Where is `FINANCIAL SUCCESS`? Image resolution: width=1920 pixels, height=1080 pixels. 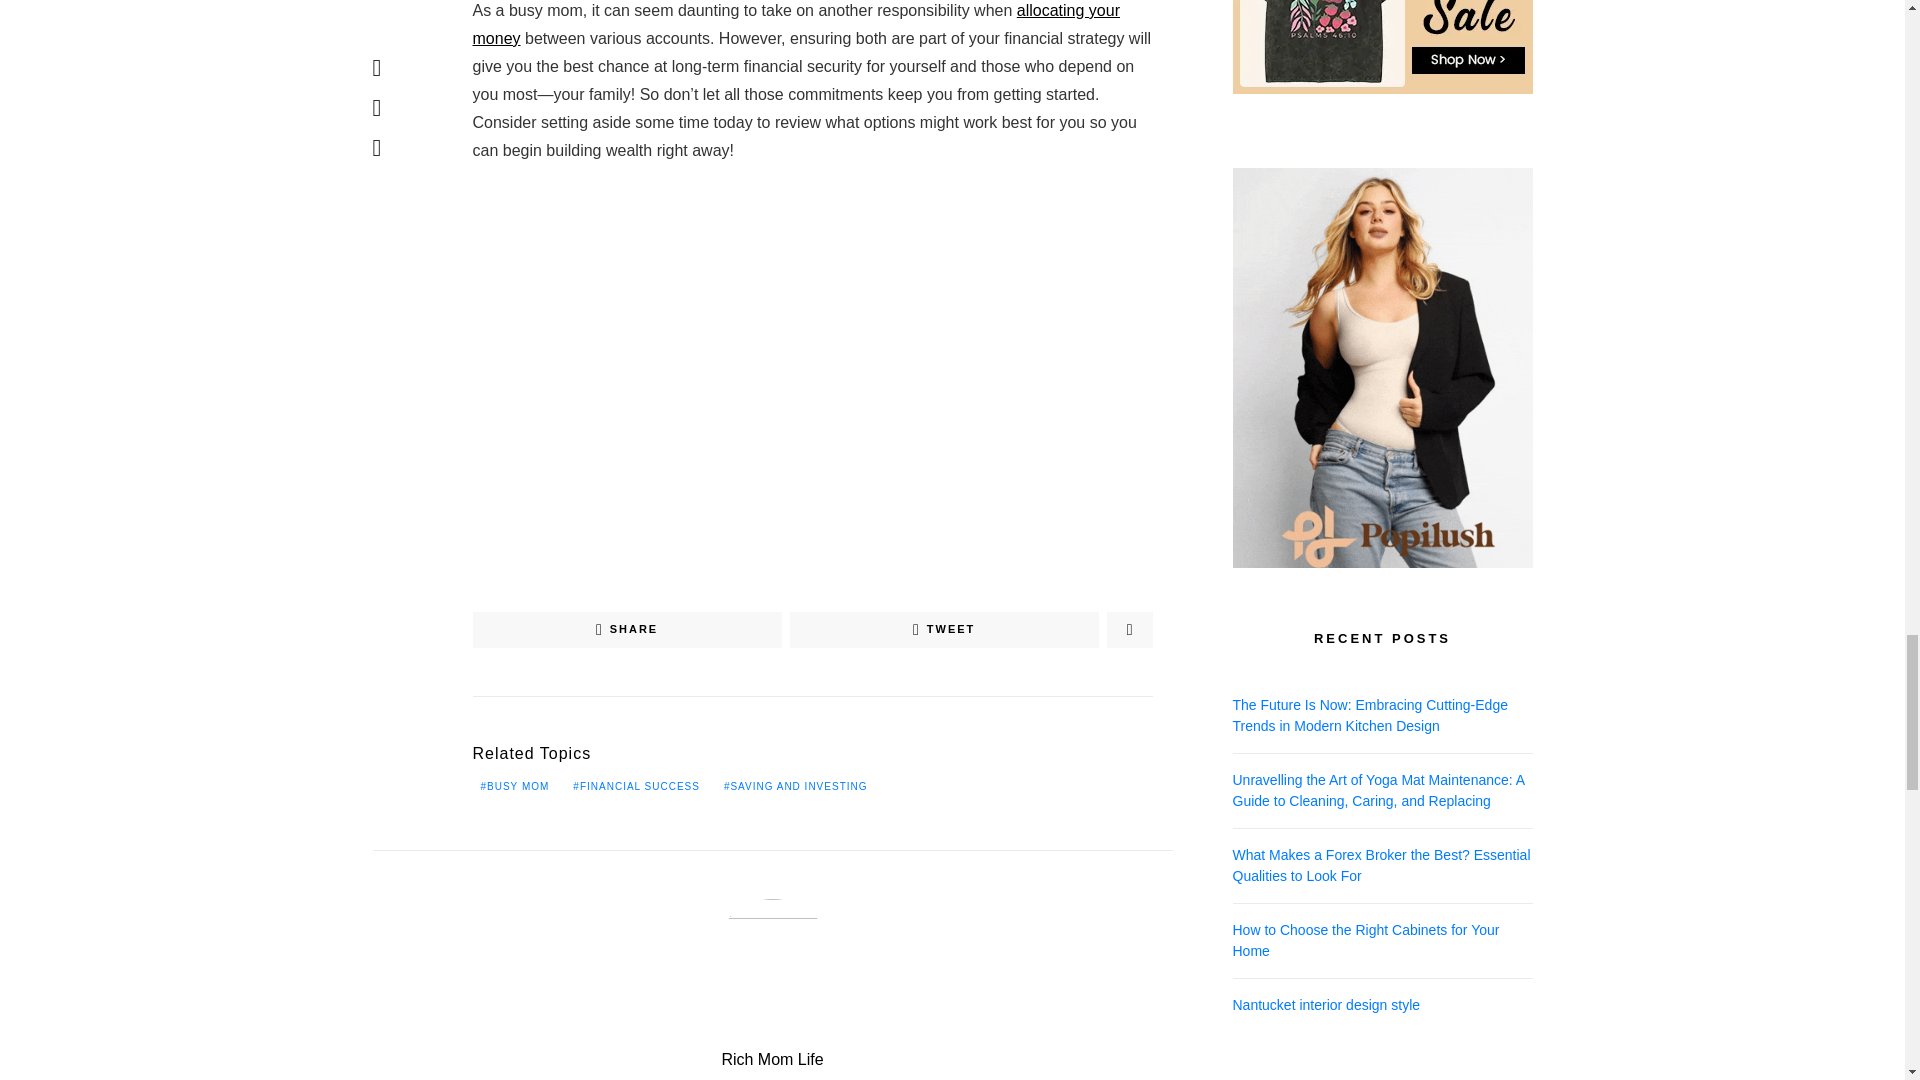
FINANCIAL SUCCESS is located at coordinates (636, 784).